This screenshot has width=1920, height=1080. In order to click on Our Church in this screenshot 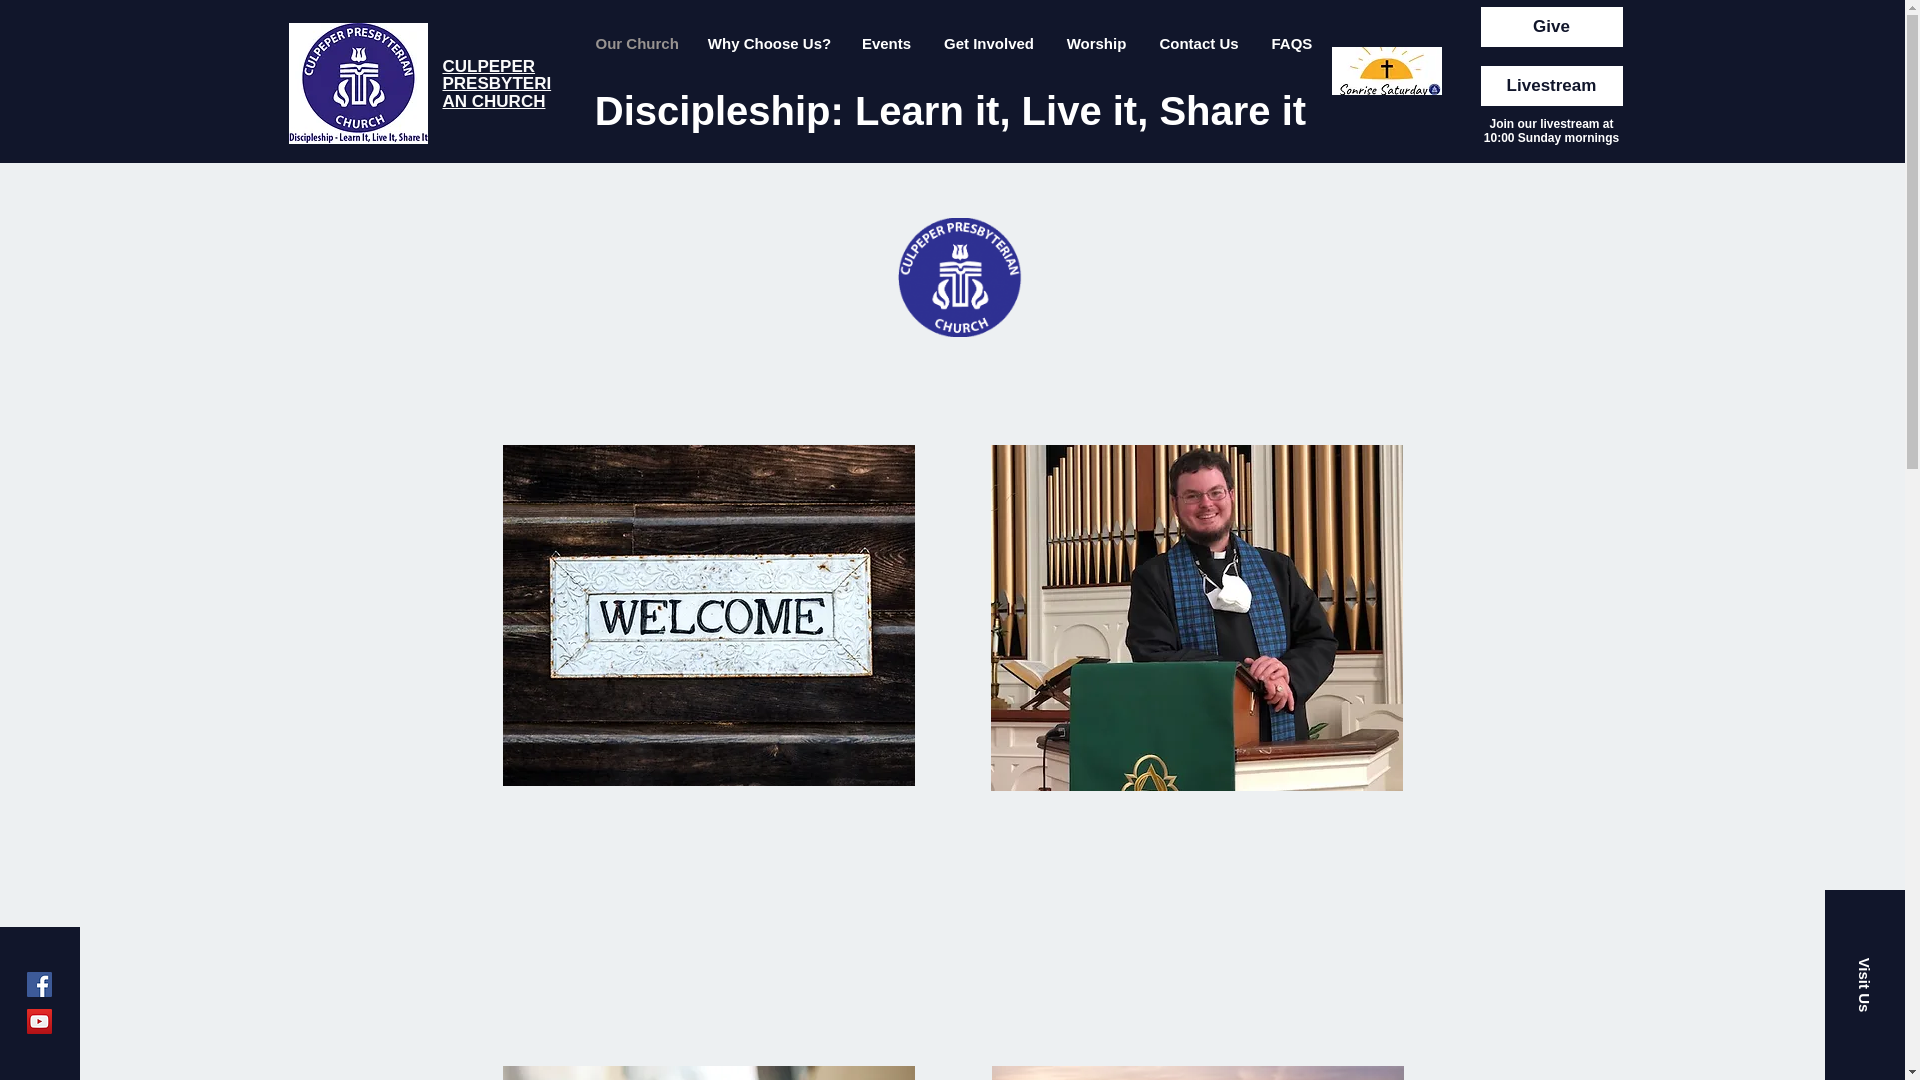, I will do `click(635, 44)`.